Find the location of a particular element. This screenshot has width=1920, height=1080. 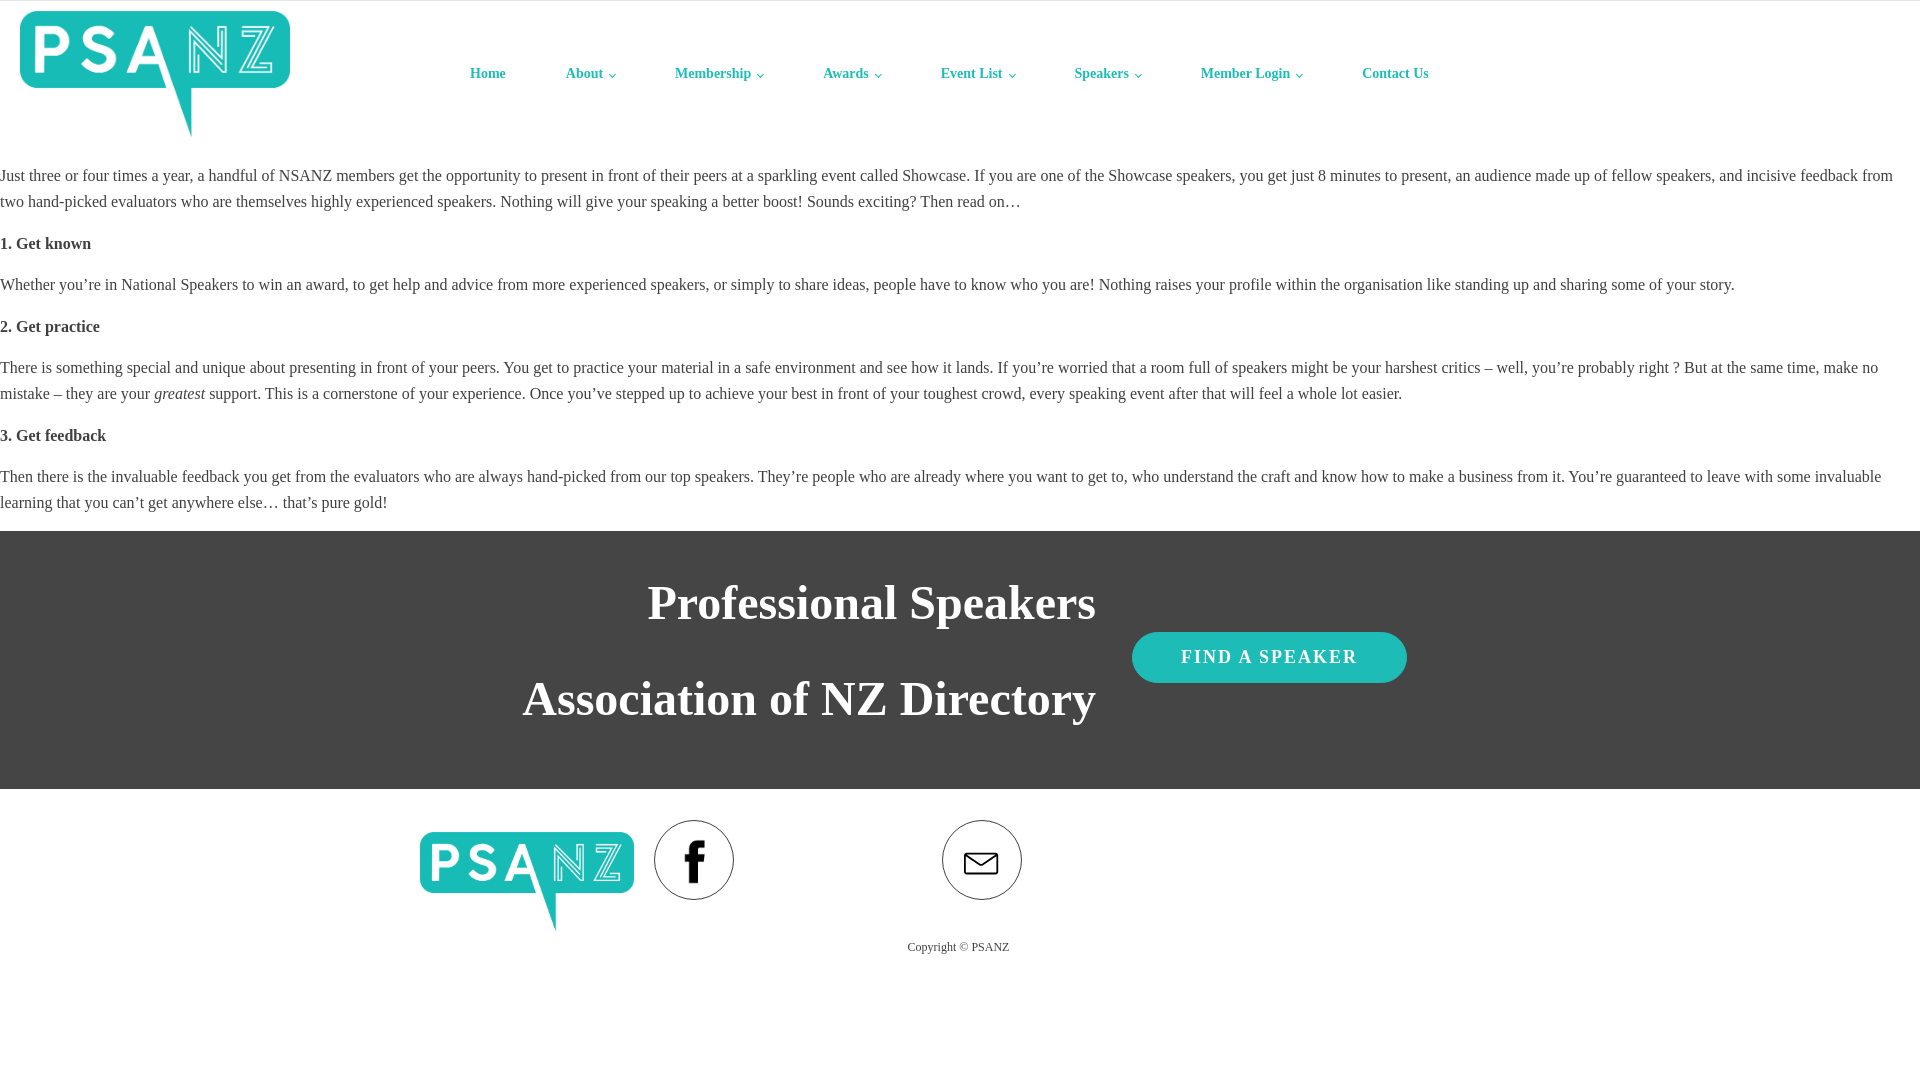

Member Login is located at coordinates (1252, 74).